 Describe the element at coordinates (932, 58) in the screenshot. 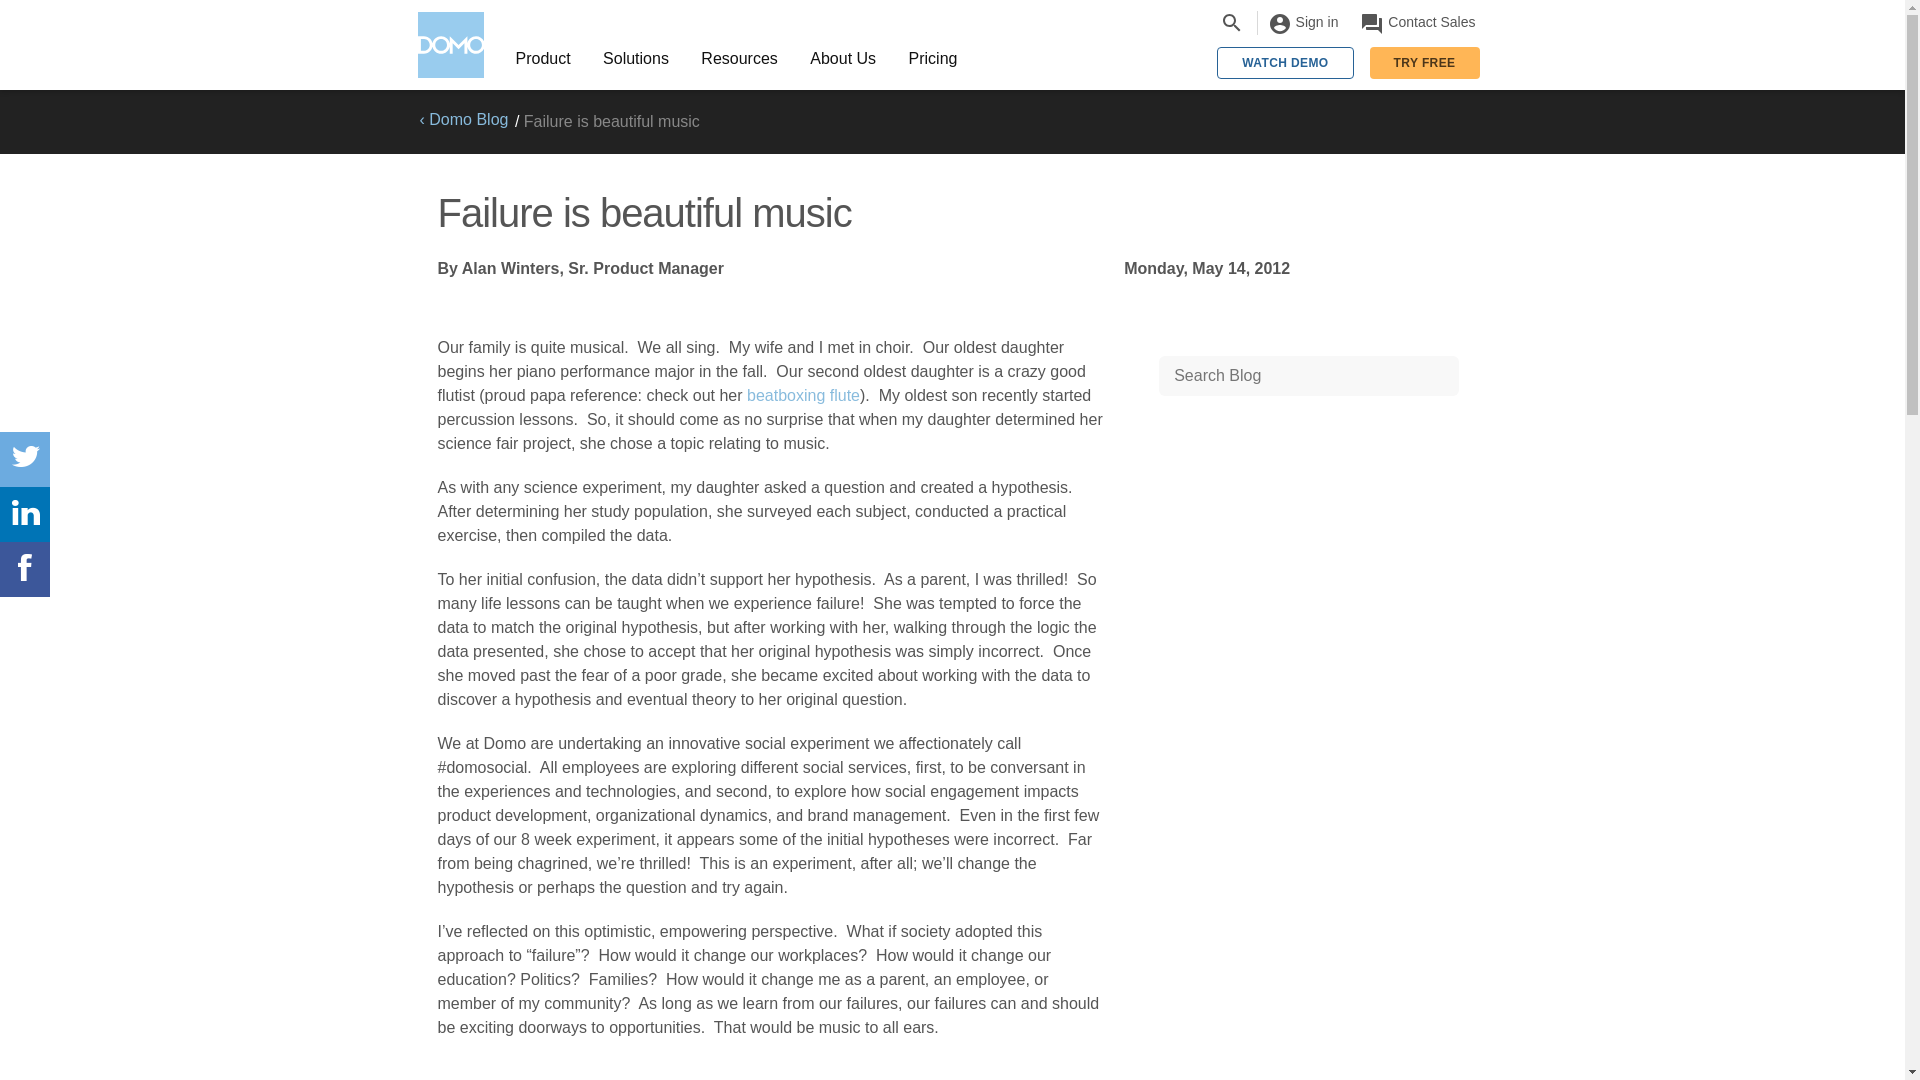

I see `Pricing` at that location.